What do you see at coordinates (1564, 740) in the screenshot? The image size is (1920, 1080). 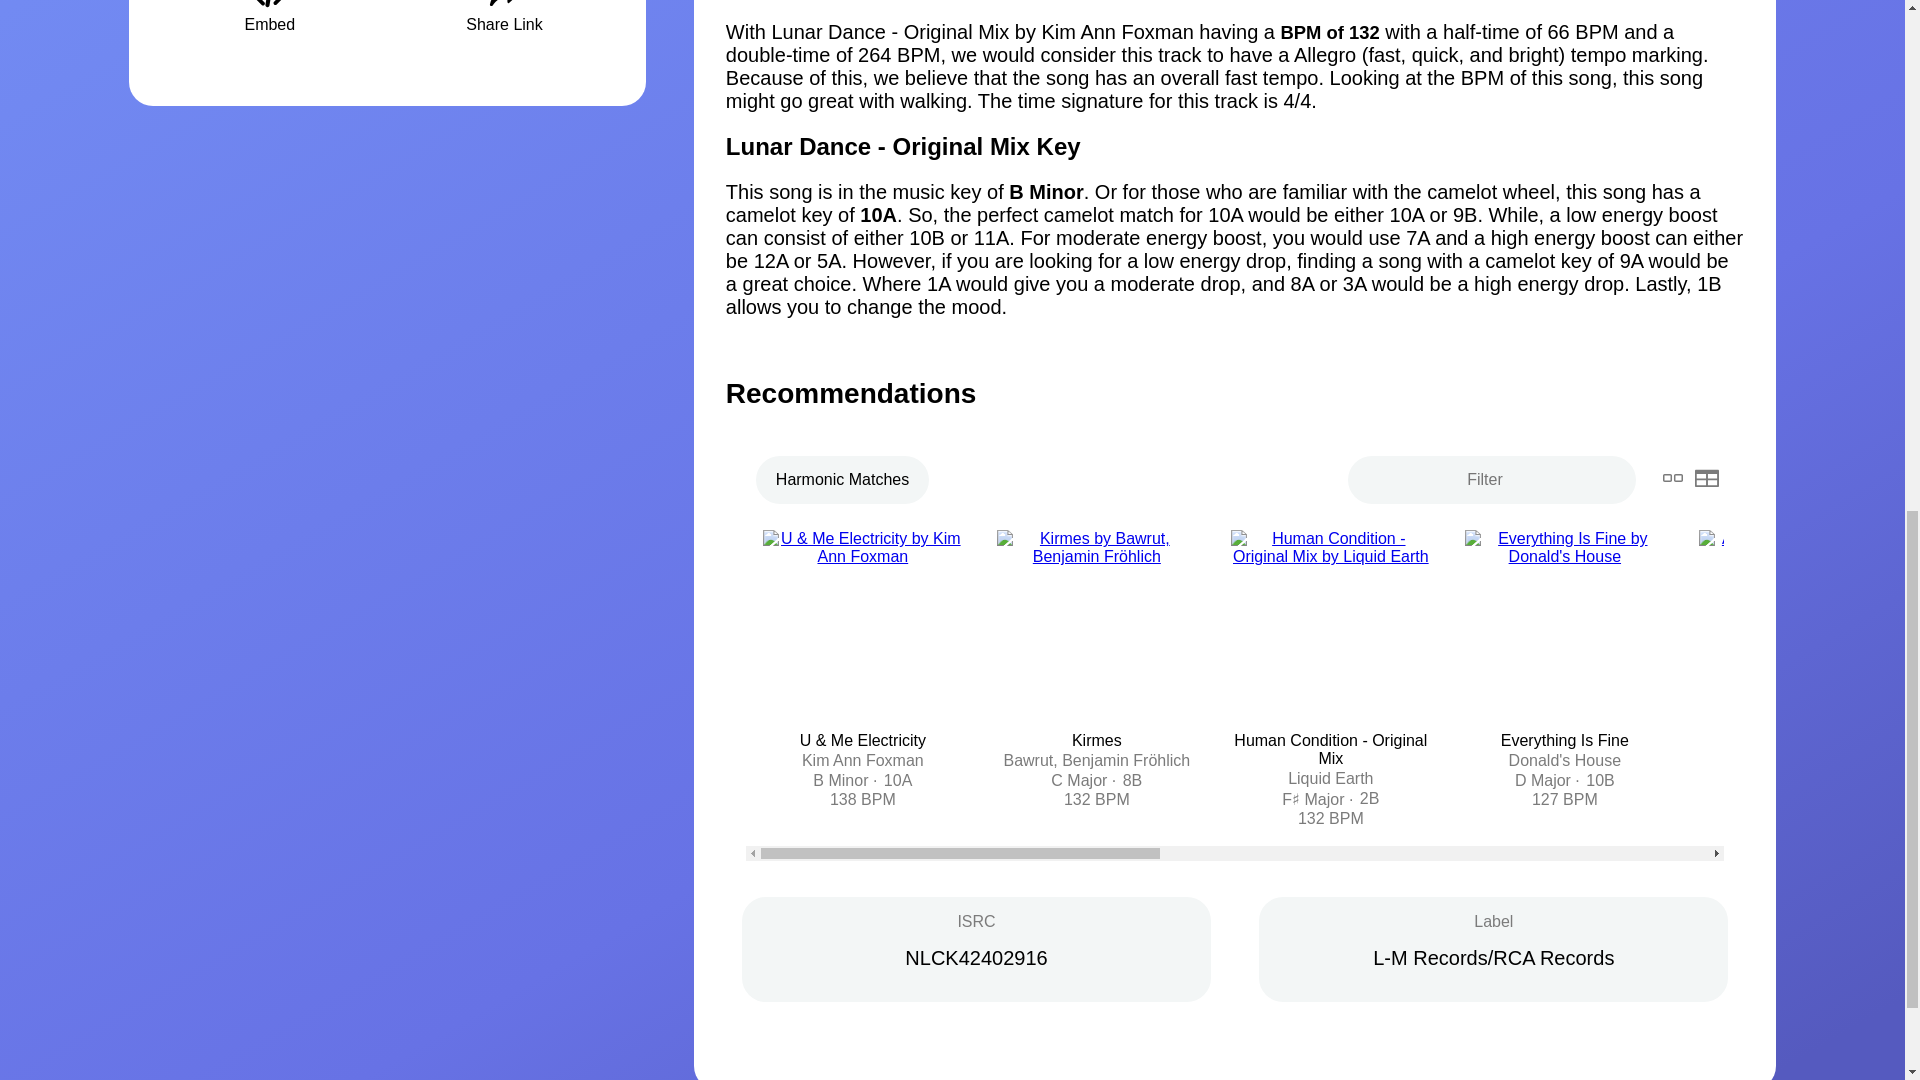 I see `Everything Is Fine` at bounding box center [1564, 740].